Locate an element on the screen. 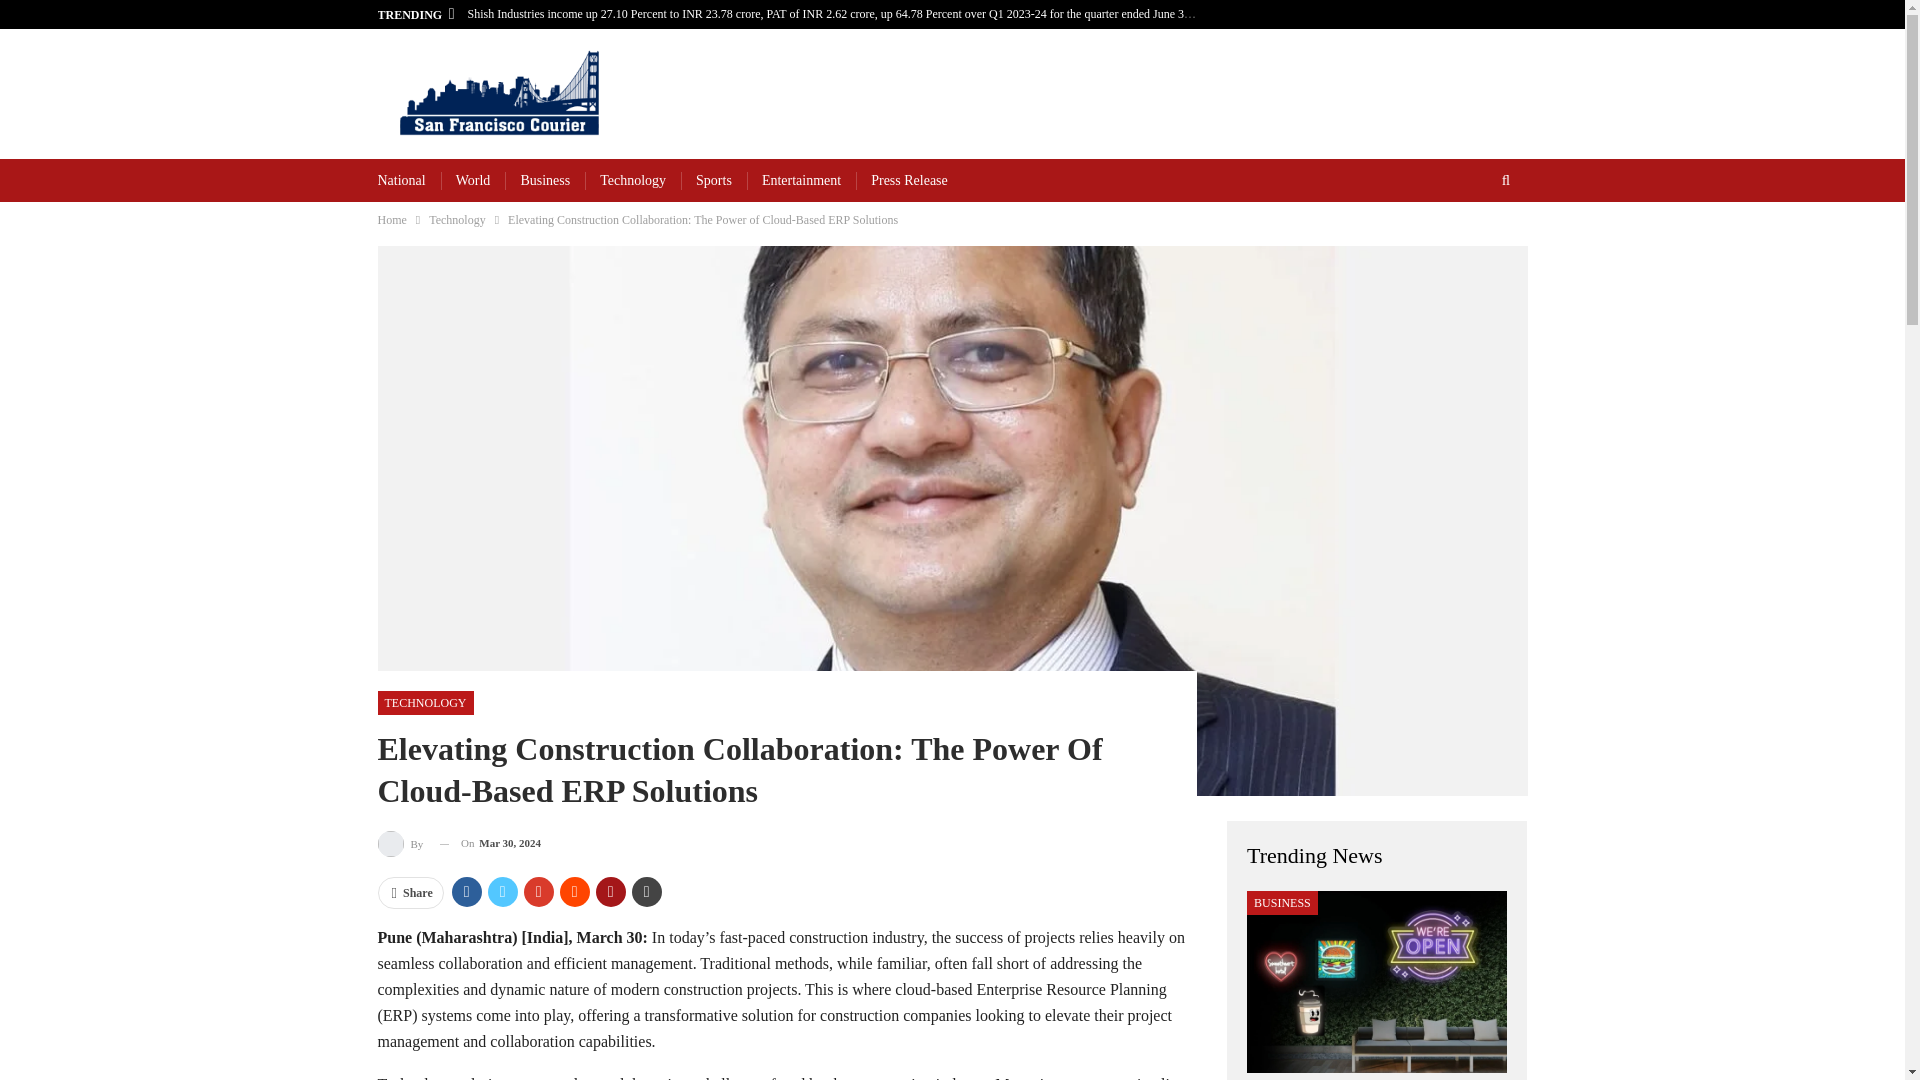 Image resolution: width=1920 pixels, height=1080 pixels. World is located at coordinates (474, 180).